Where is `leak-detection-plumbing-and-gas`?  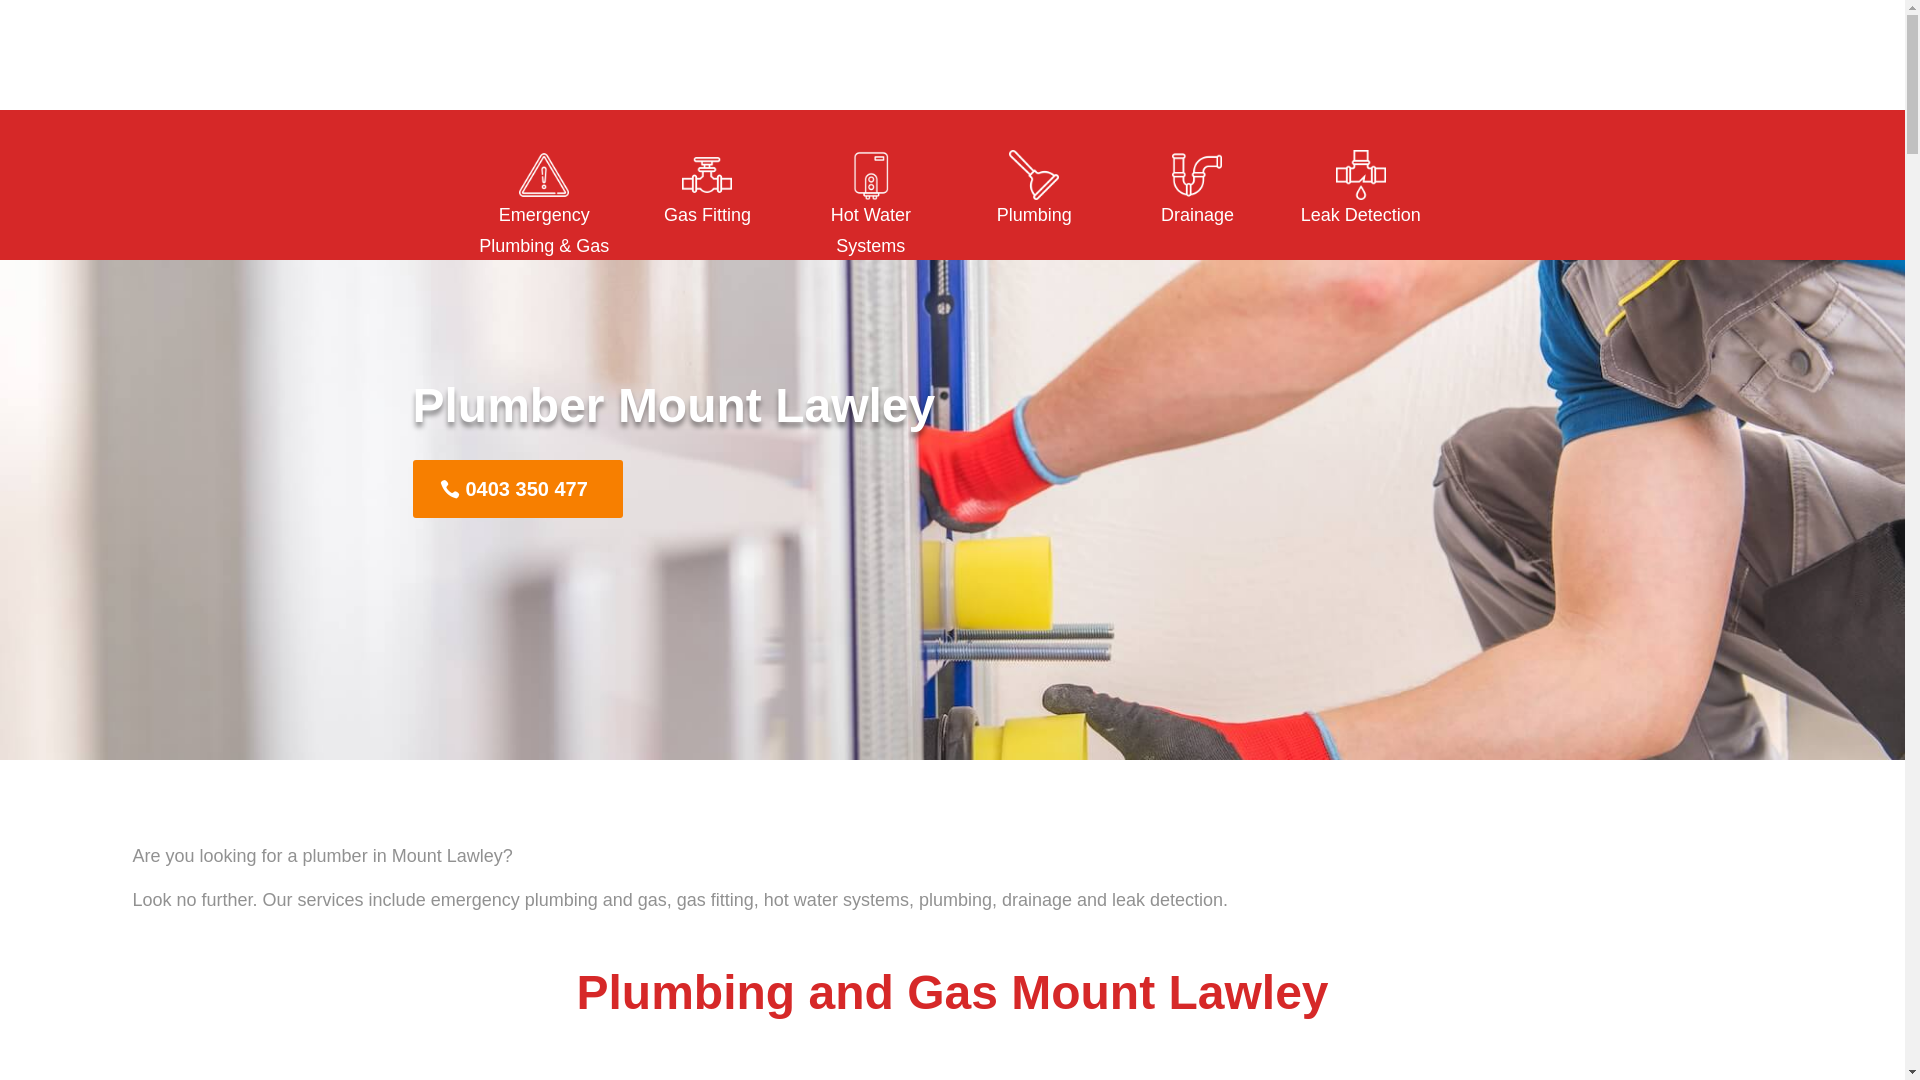 leak-detection-plumbing-and-gas is located at coordinates (1361, 175).